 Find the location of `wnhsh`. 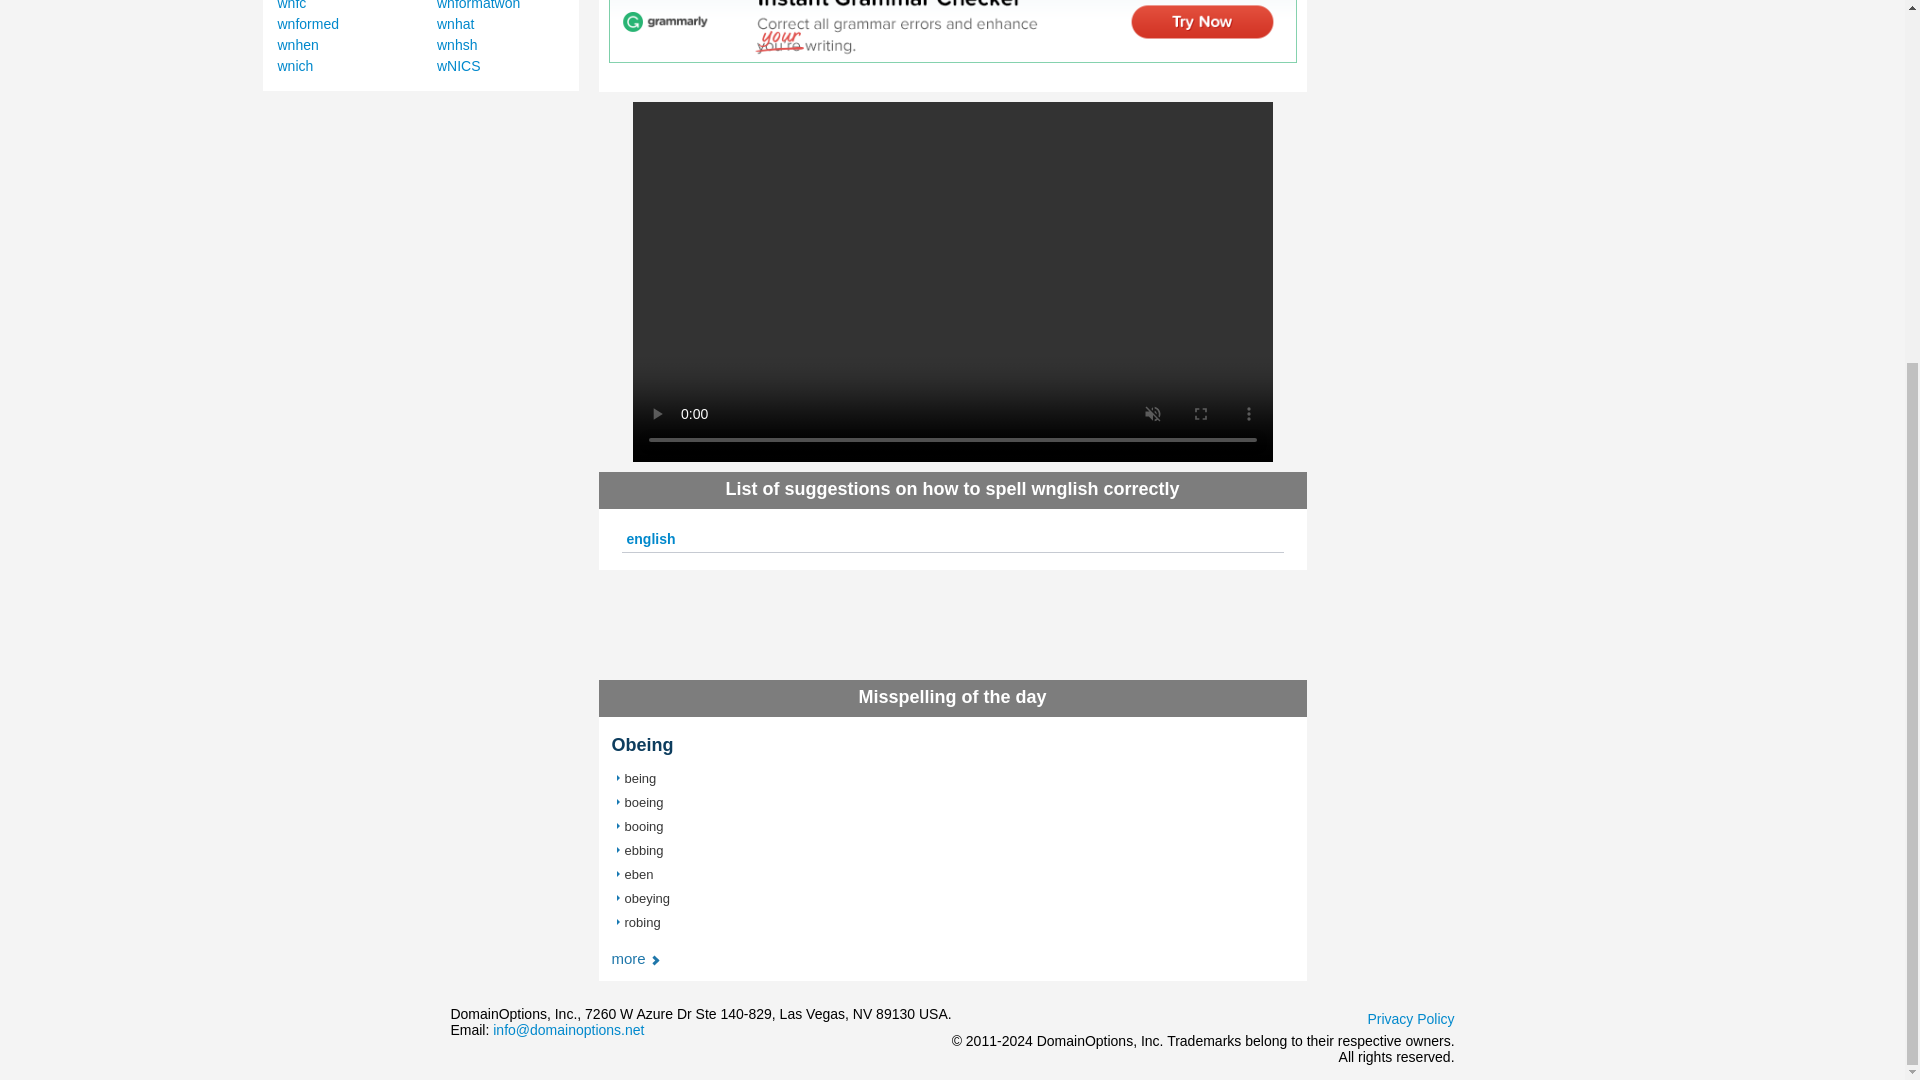

wnhsh is located at coordinates (456, 44).